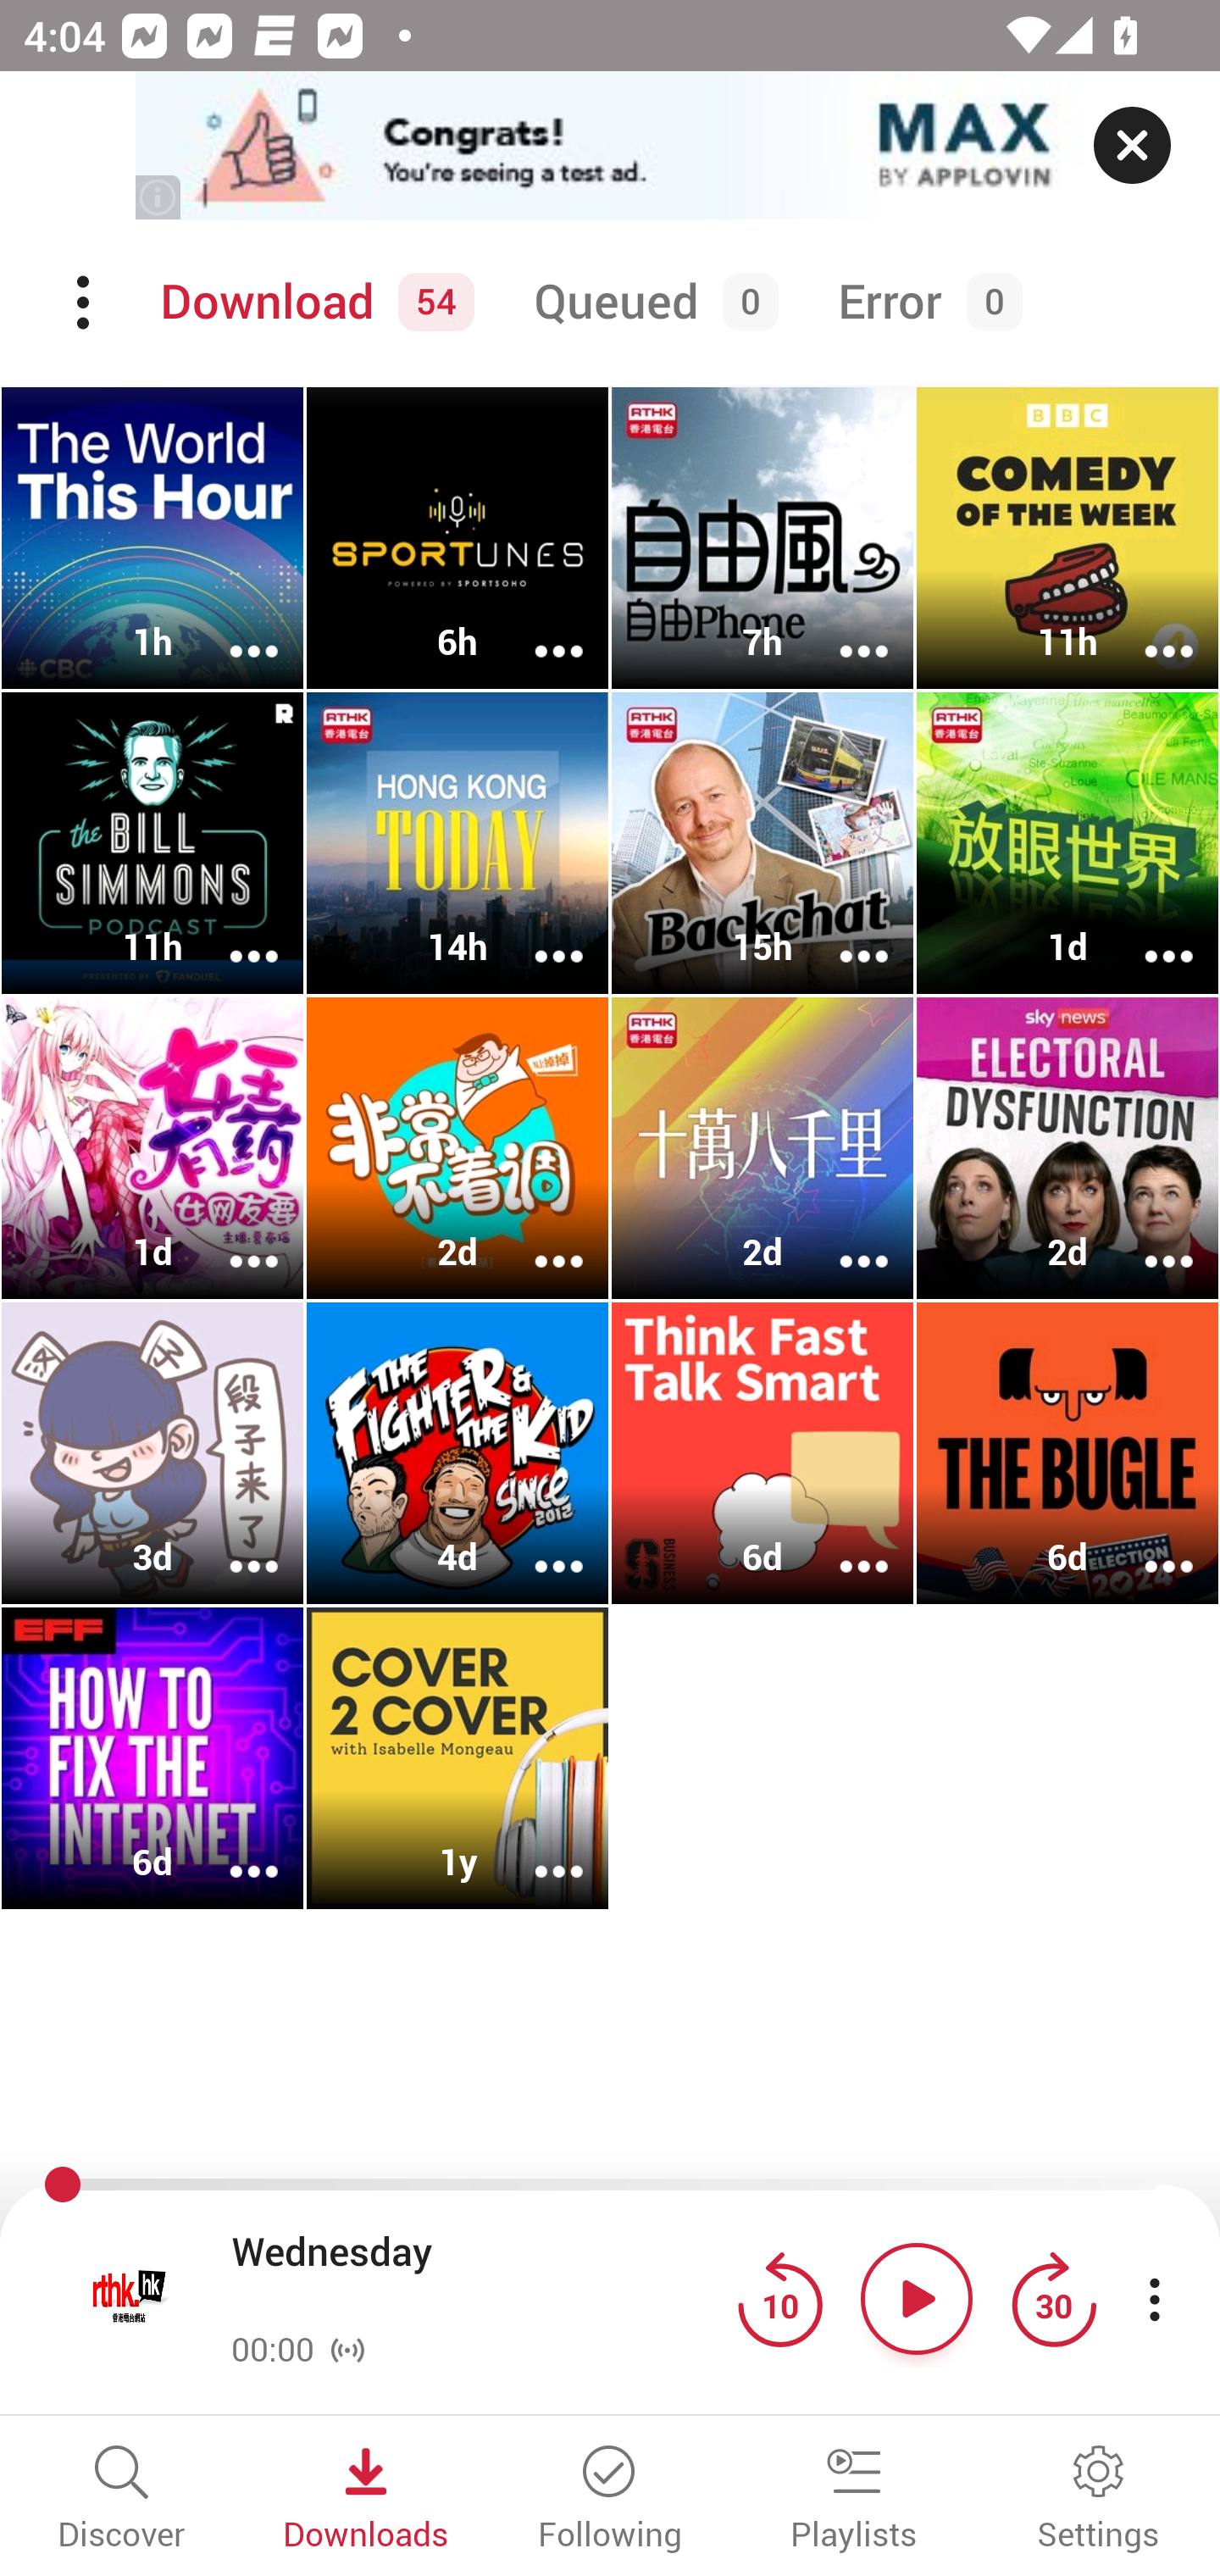 This screenshot has height=2576, width=1220. Describe the element at coordinates (476, 2277) in the screenshot. I see `Wednesday` at that location.